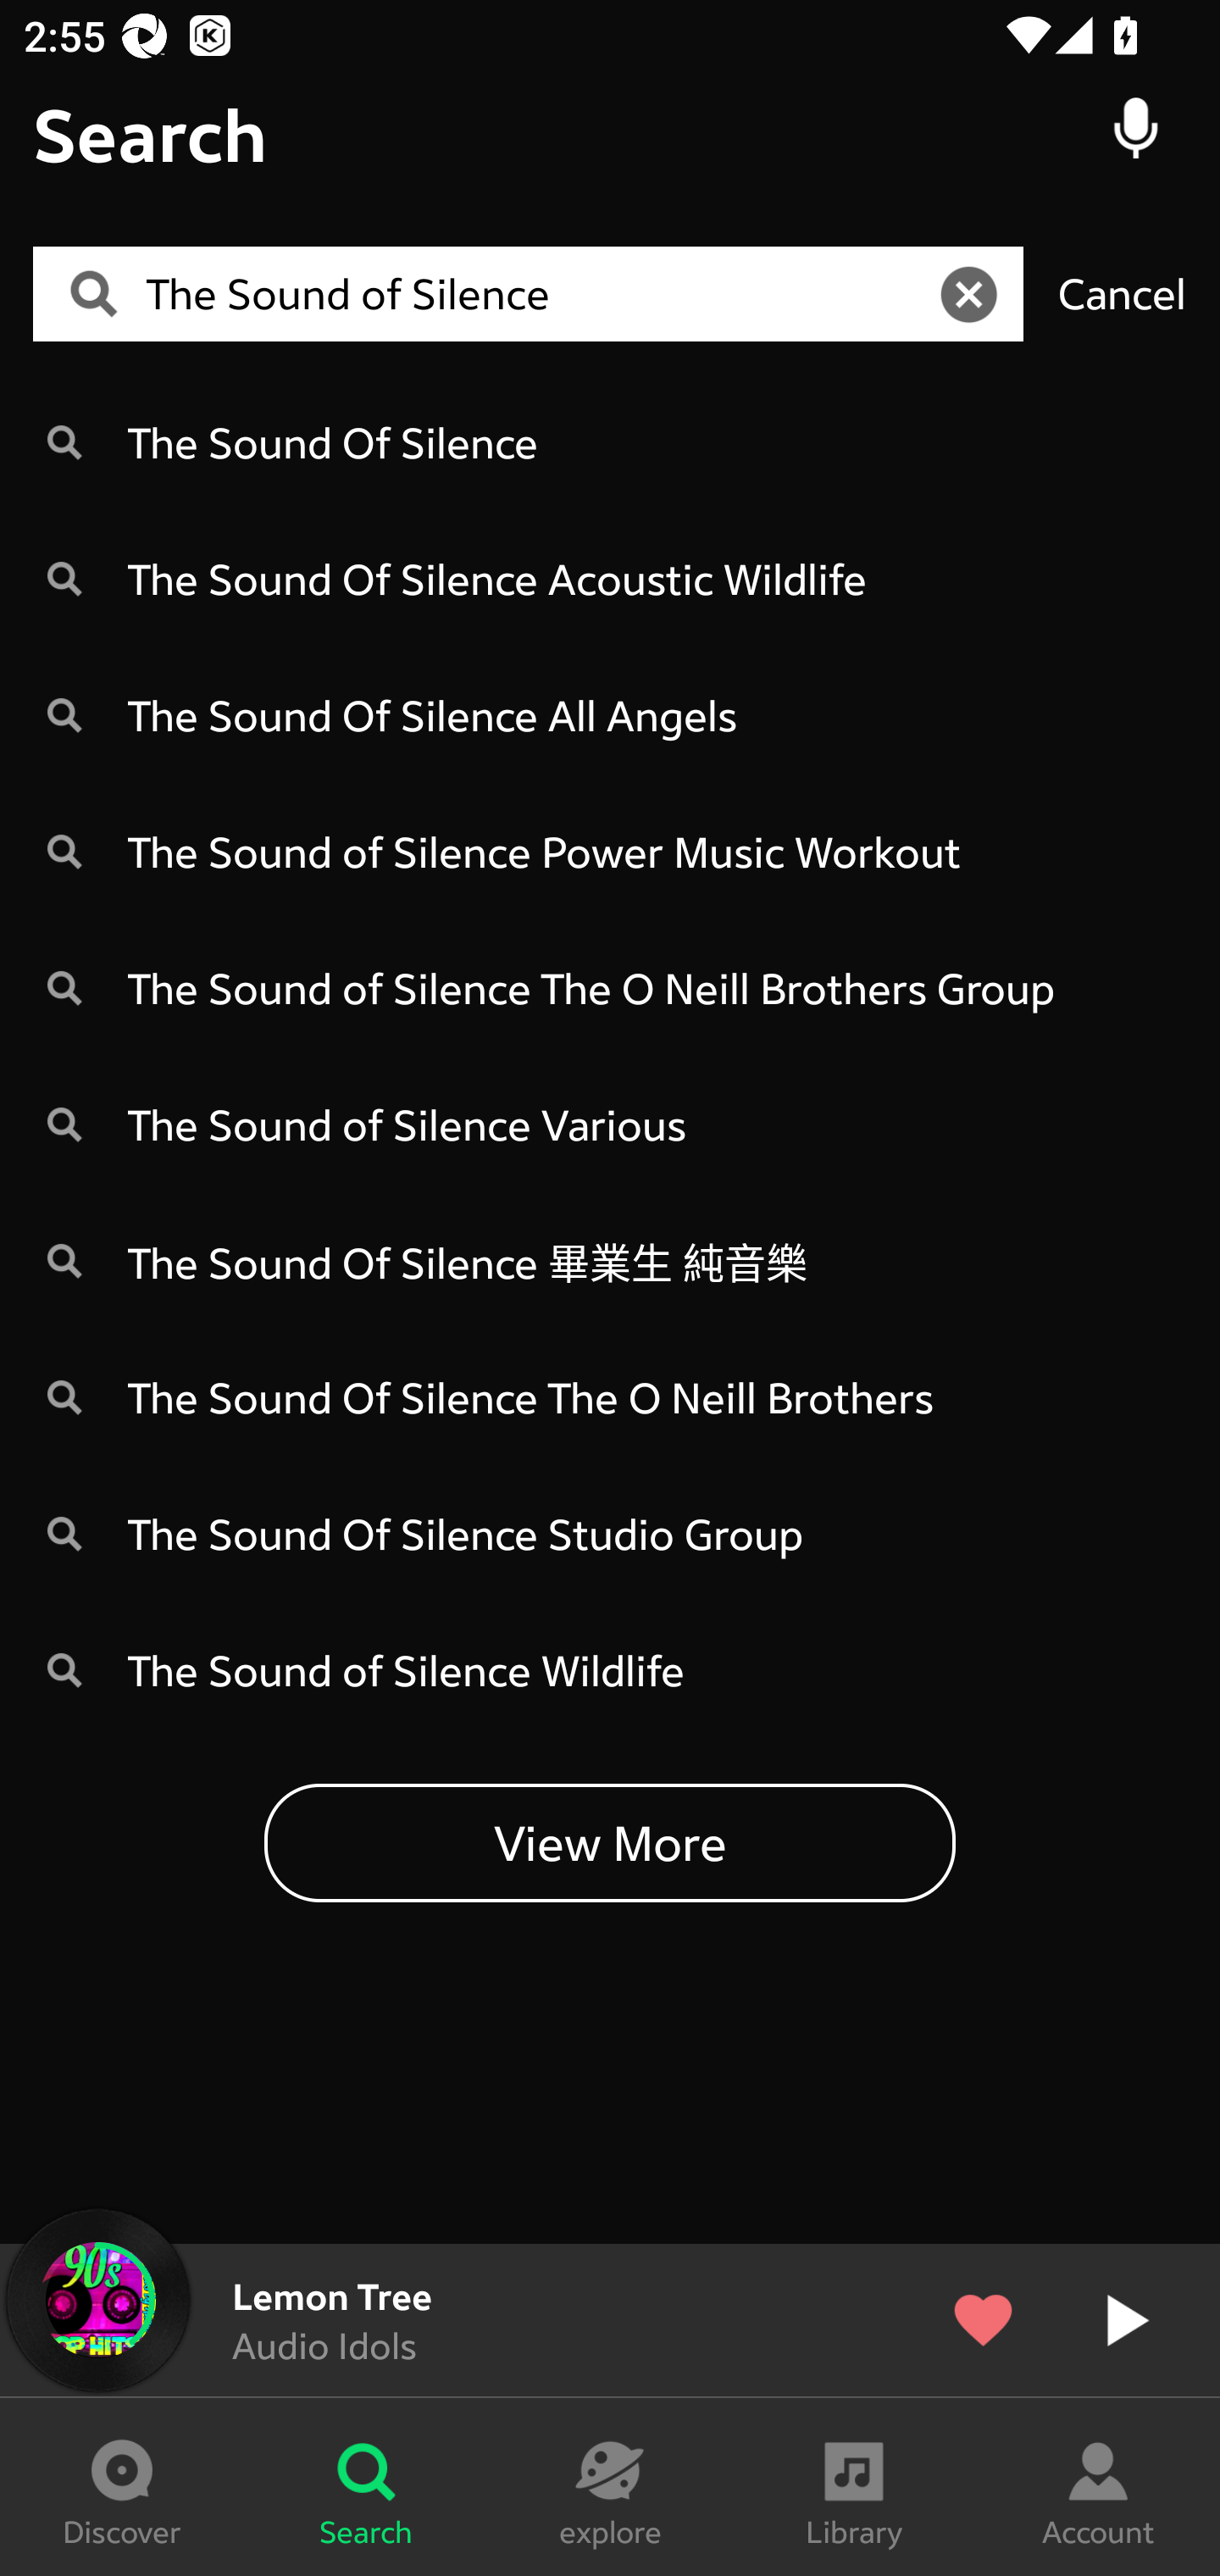  Describe the element at coordinates (610, 1534) in the screenshot. I see `The Sound Of Silence Studio Group` at that location.